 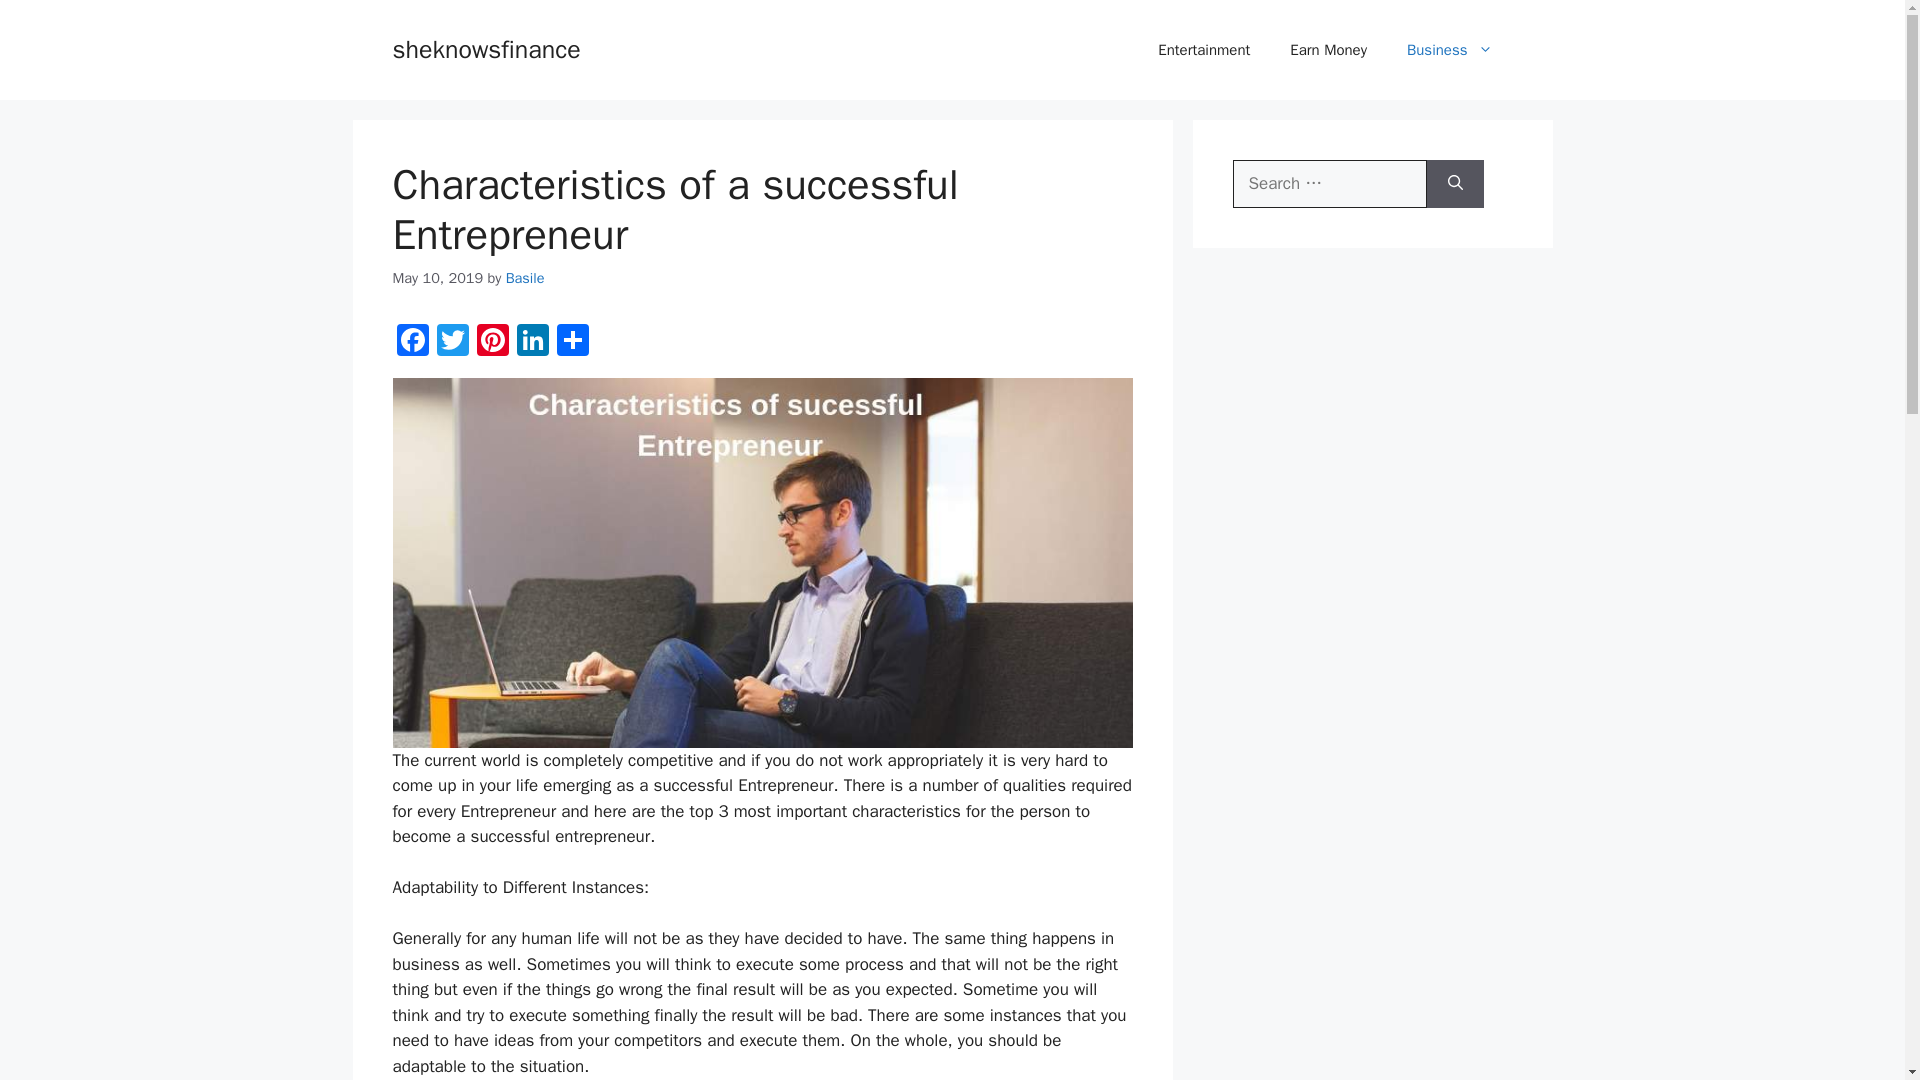 What do you see at coordinates (526, 278) in the screenshot?
I see `Basile` at bounding box center [526, 278].